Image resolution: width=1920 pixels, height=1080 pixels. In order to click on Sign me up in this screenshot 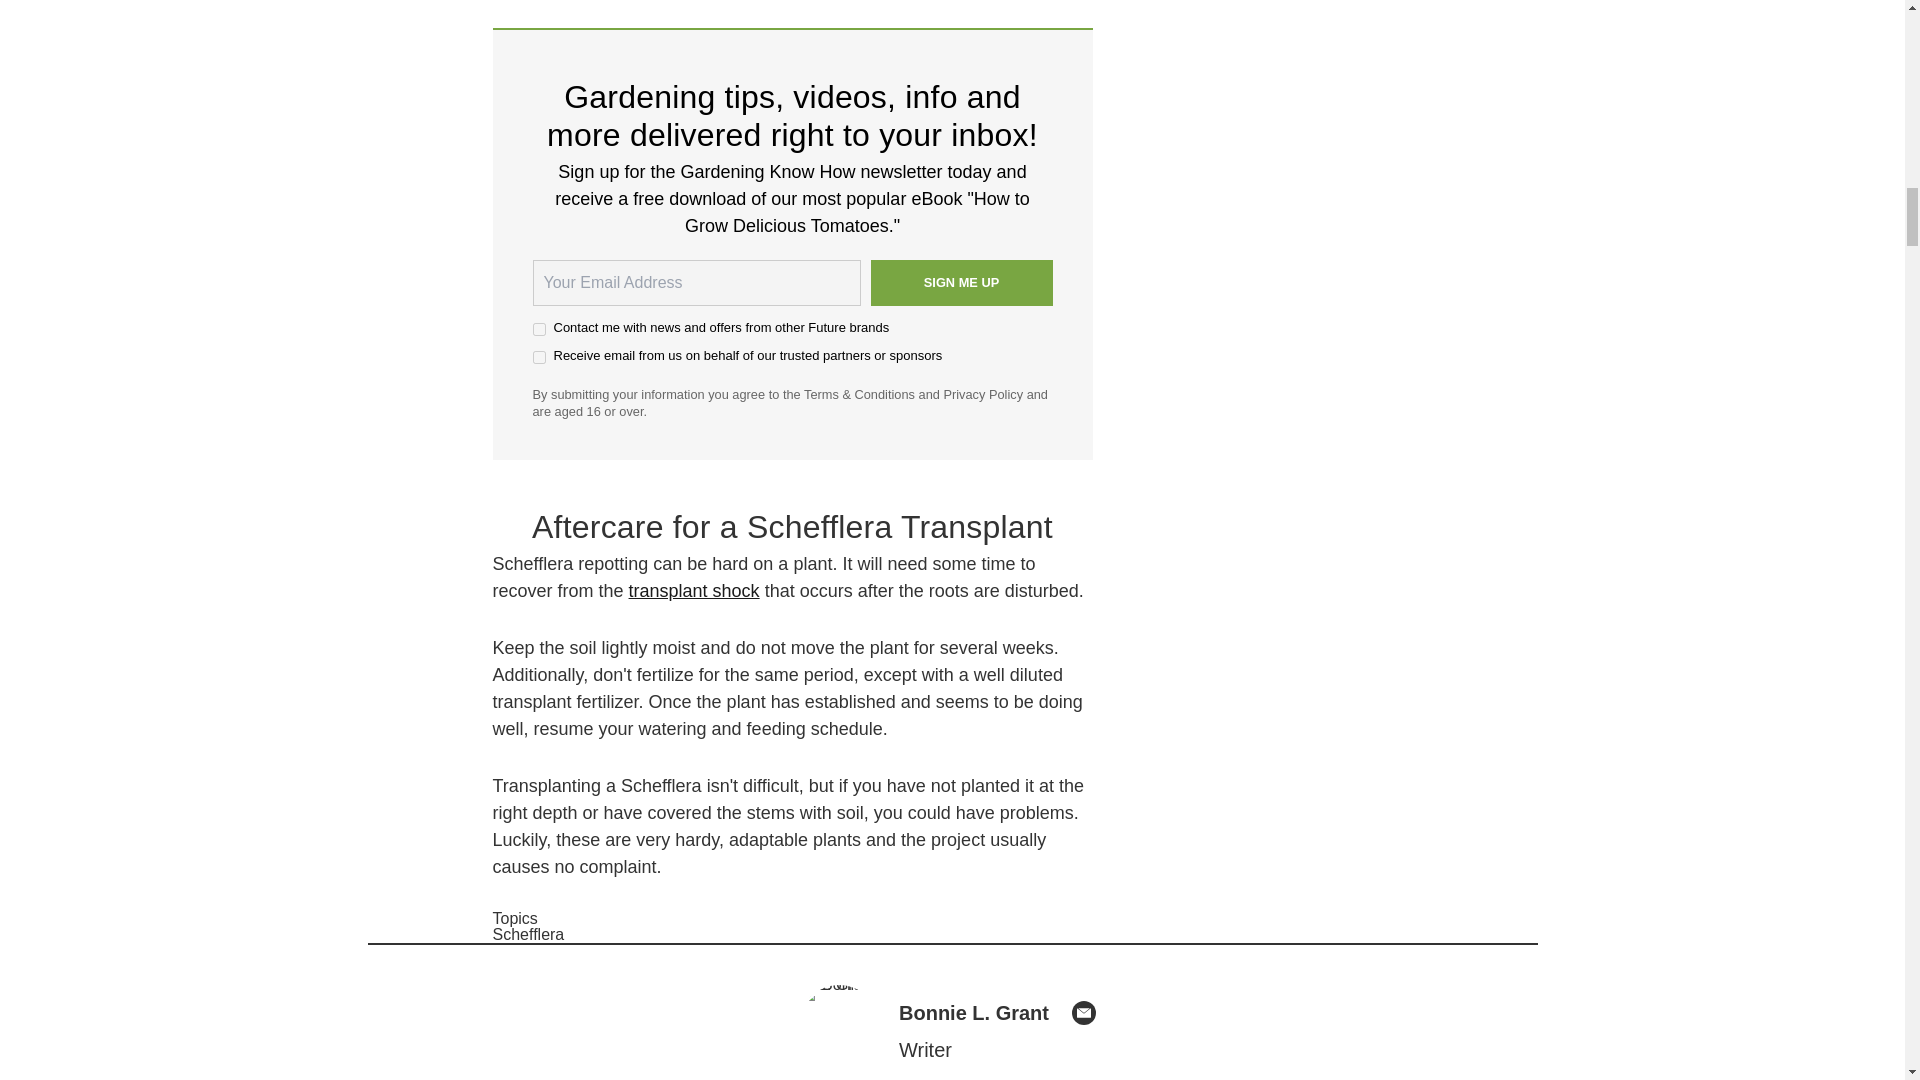, I will do `click(960, 282)`.